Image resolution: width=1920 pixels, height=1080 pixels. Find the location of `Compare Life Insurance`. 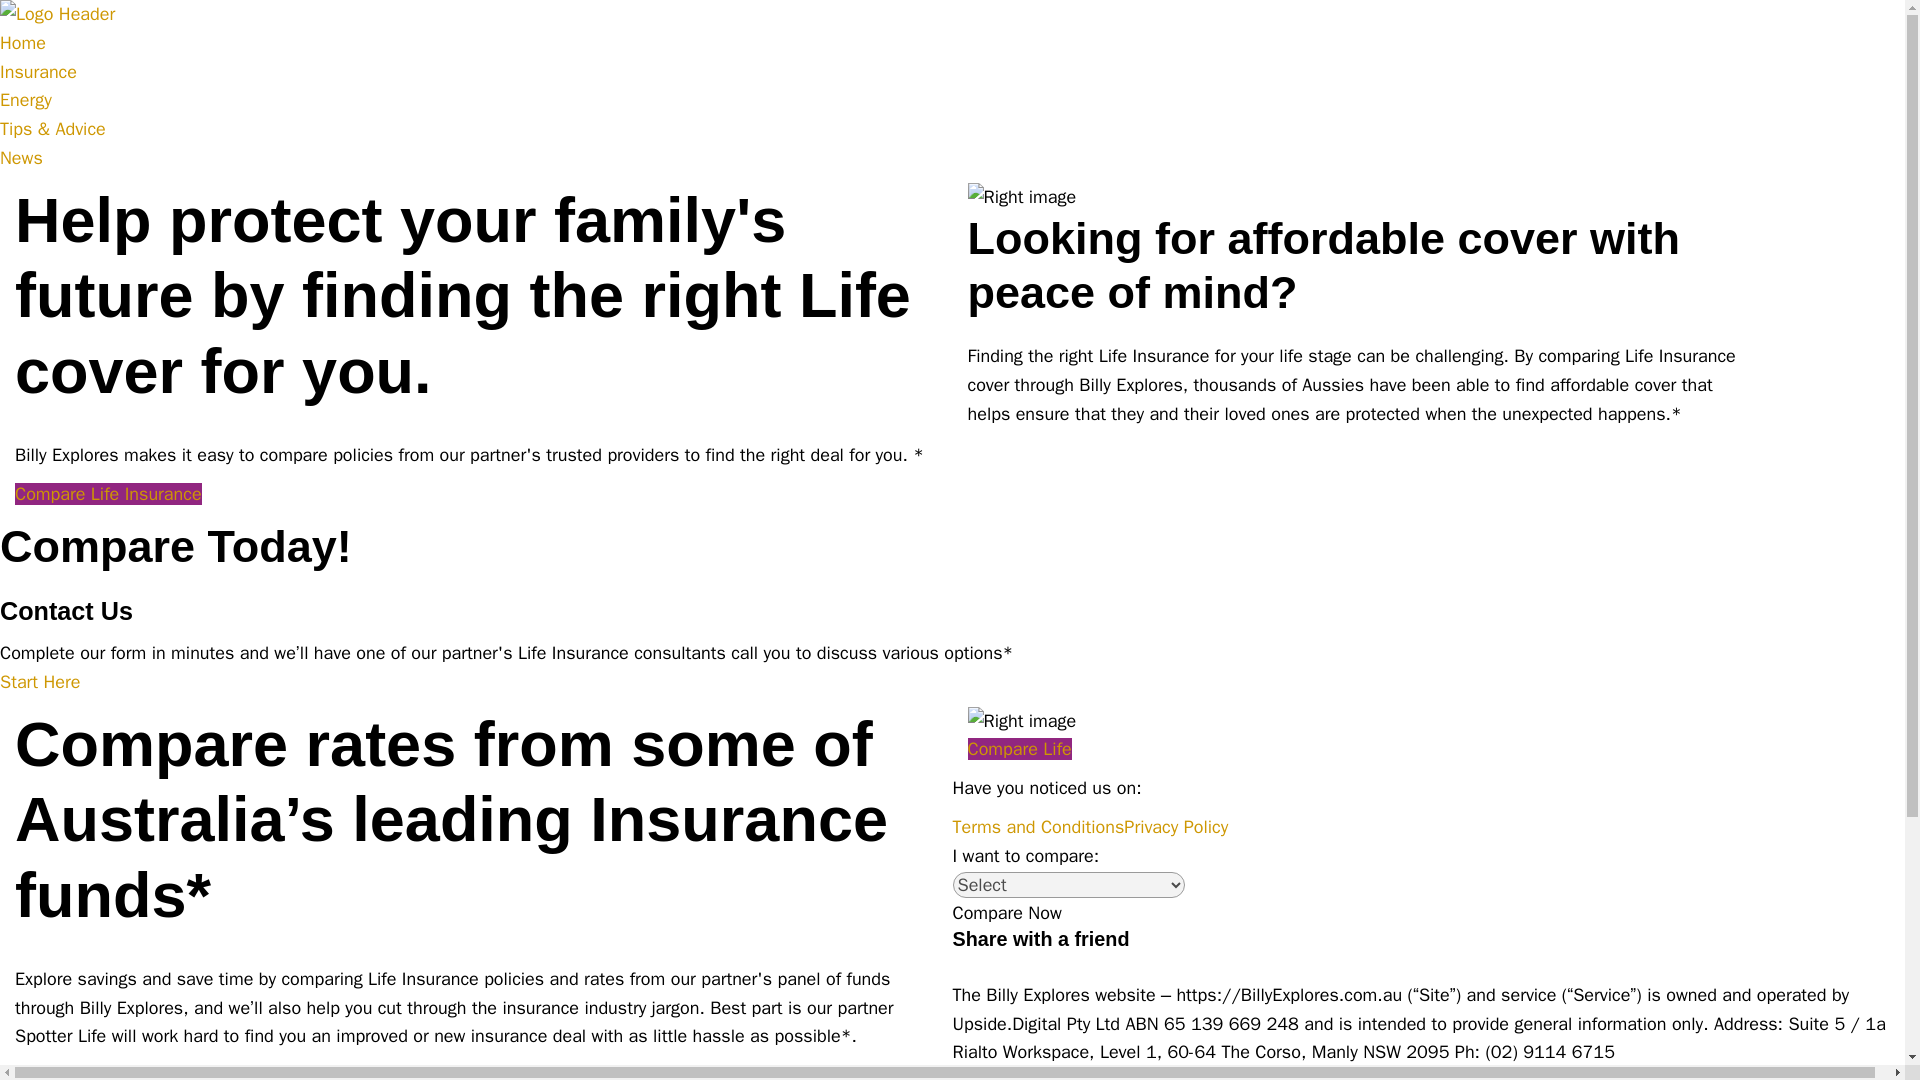

Compare Life Insurance is located at coordinates (108, 494).